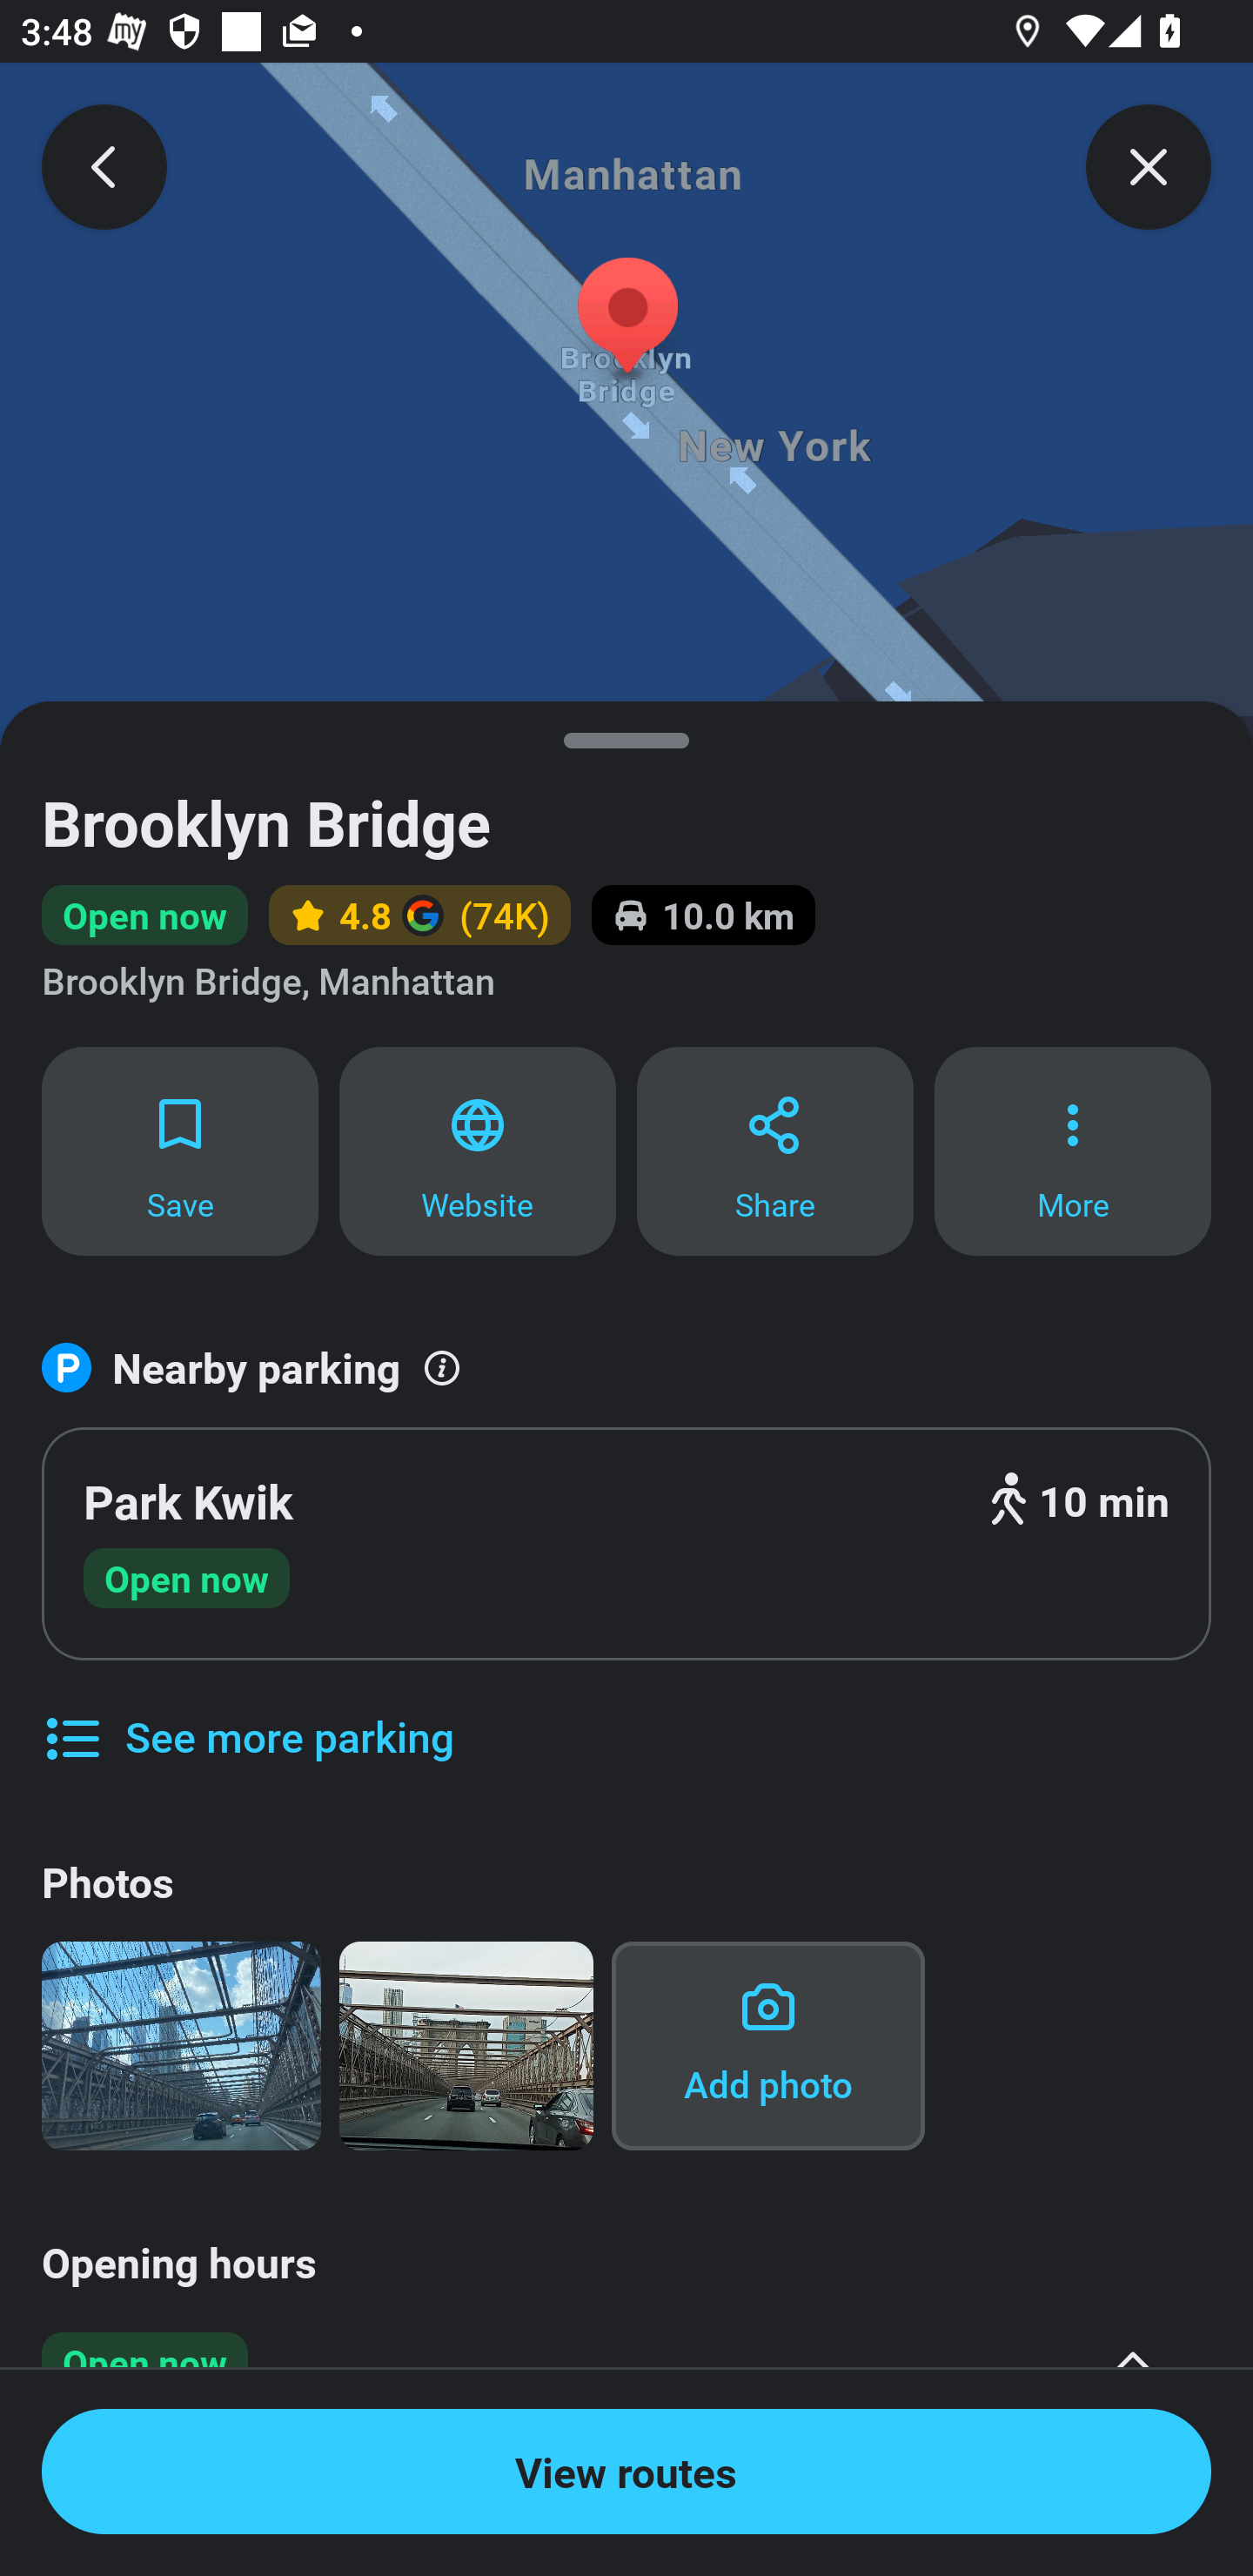 The height and width of the screenshot is (2576, 1253). I want to click on See more parking, so click(247, 1715).